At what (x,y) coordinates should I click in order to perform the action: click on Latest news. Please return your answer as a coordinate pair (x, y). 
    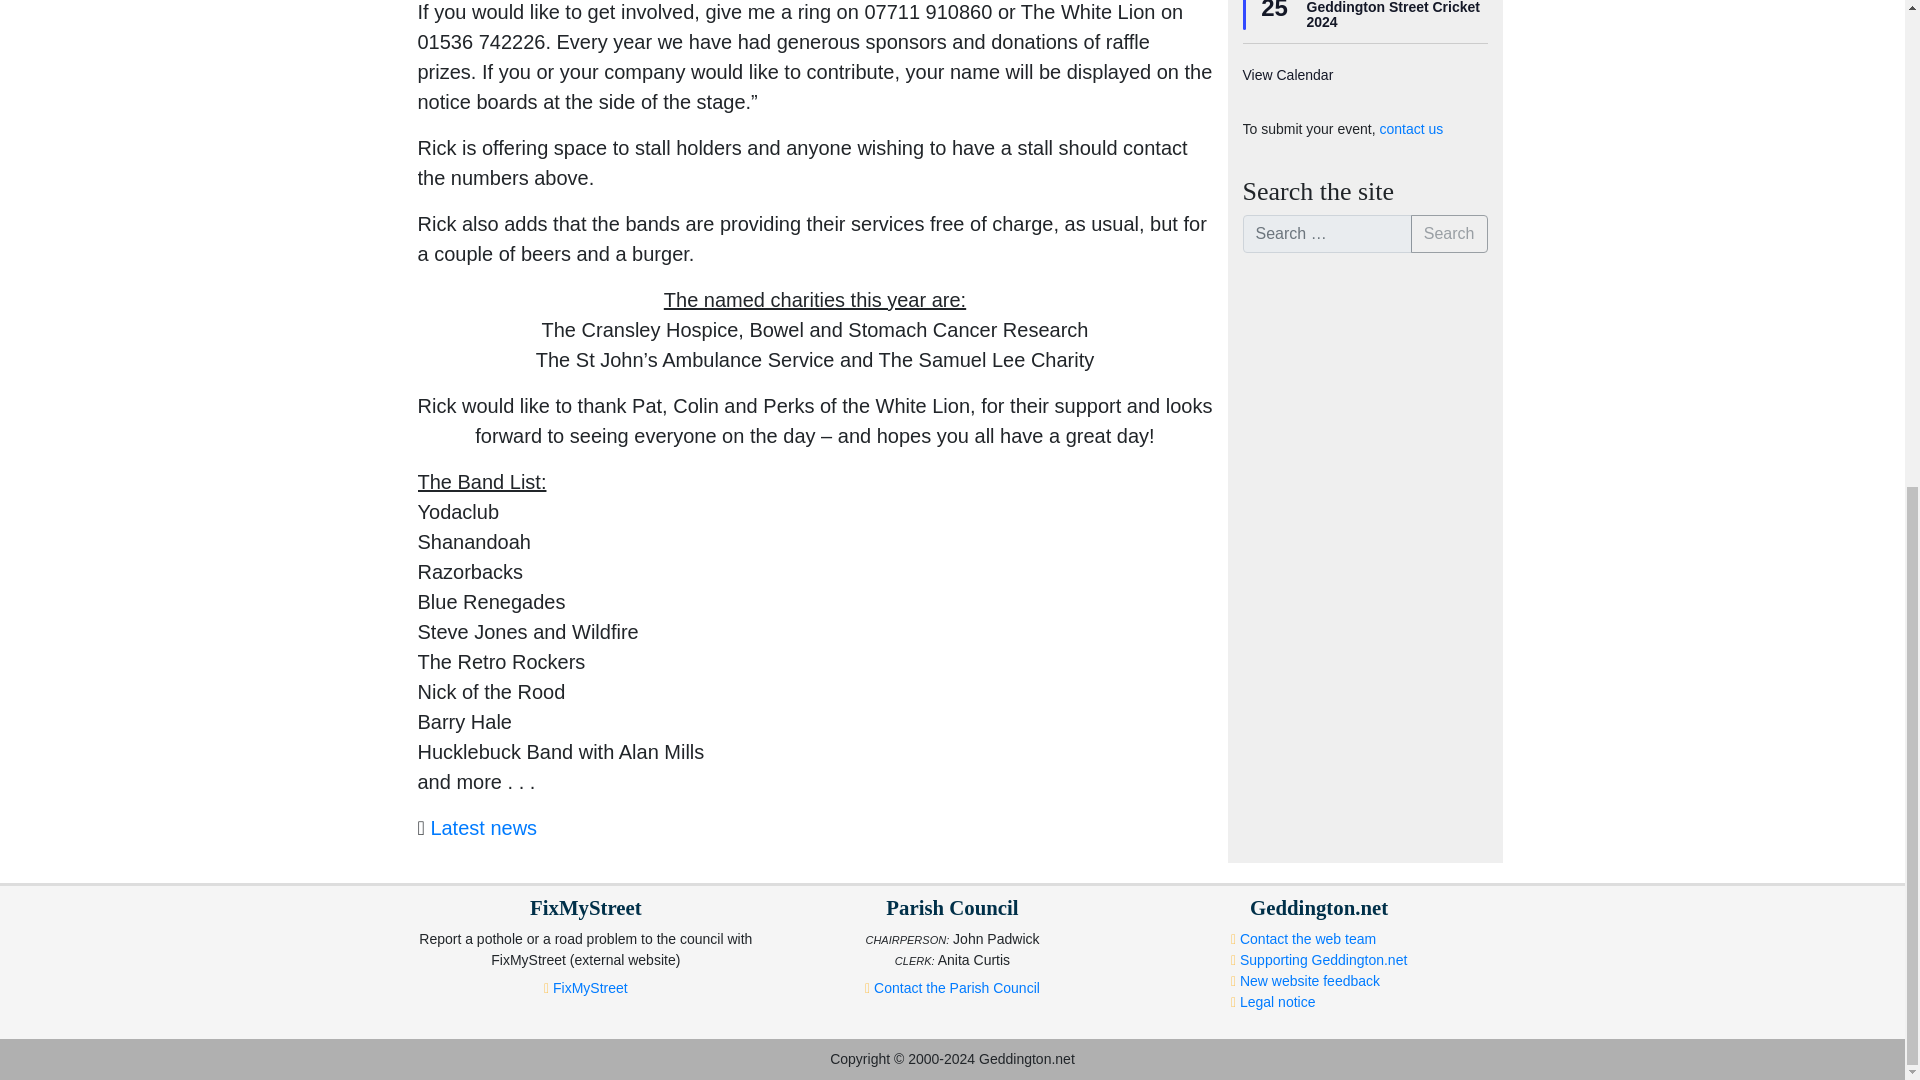
    Looking at the image, I should click on (484, 828).